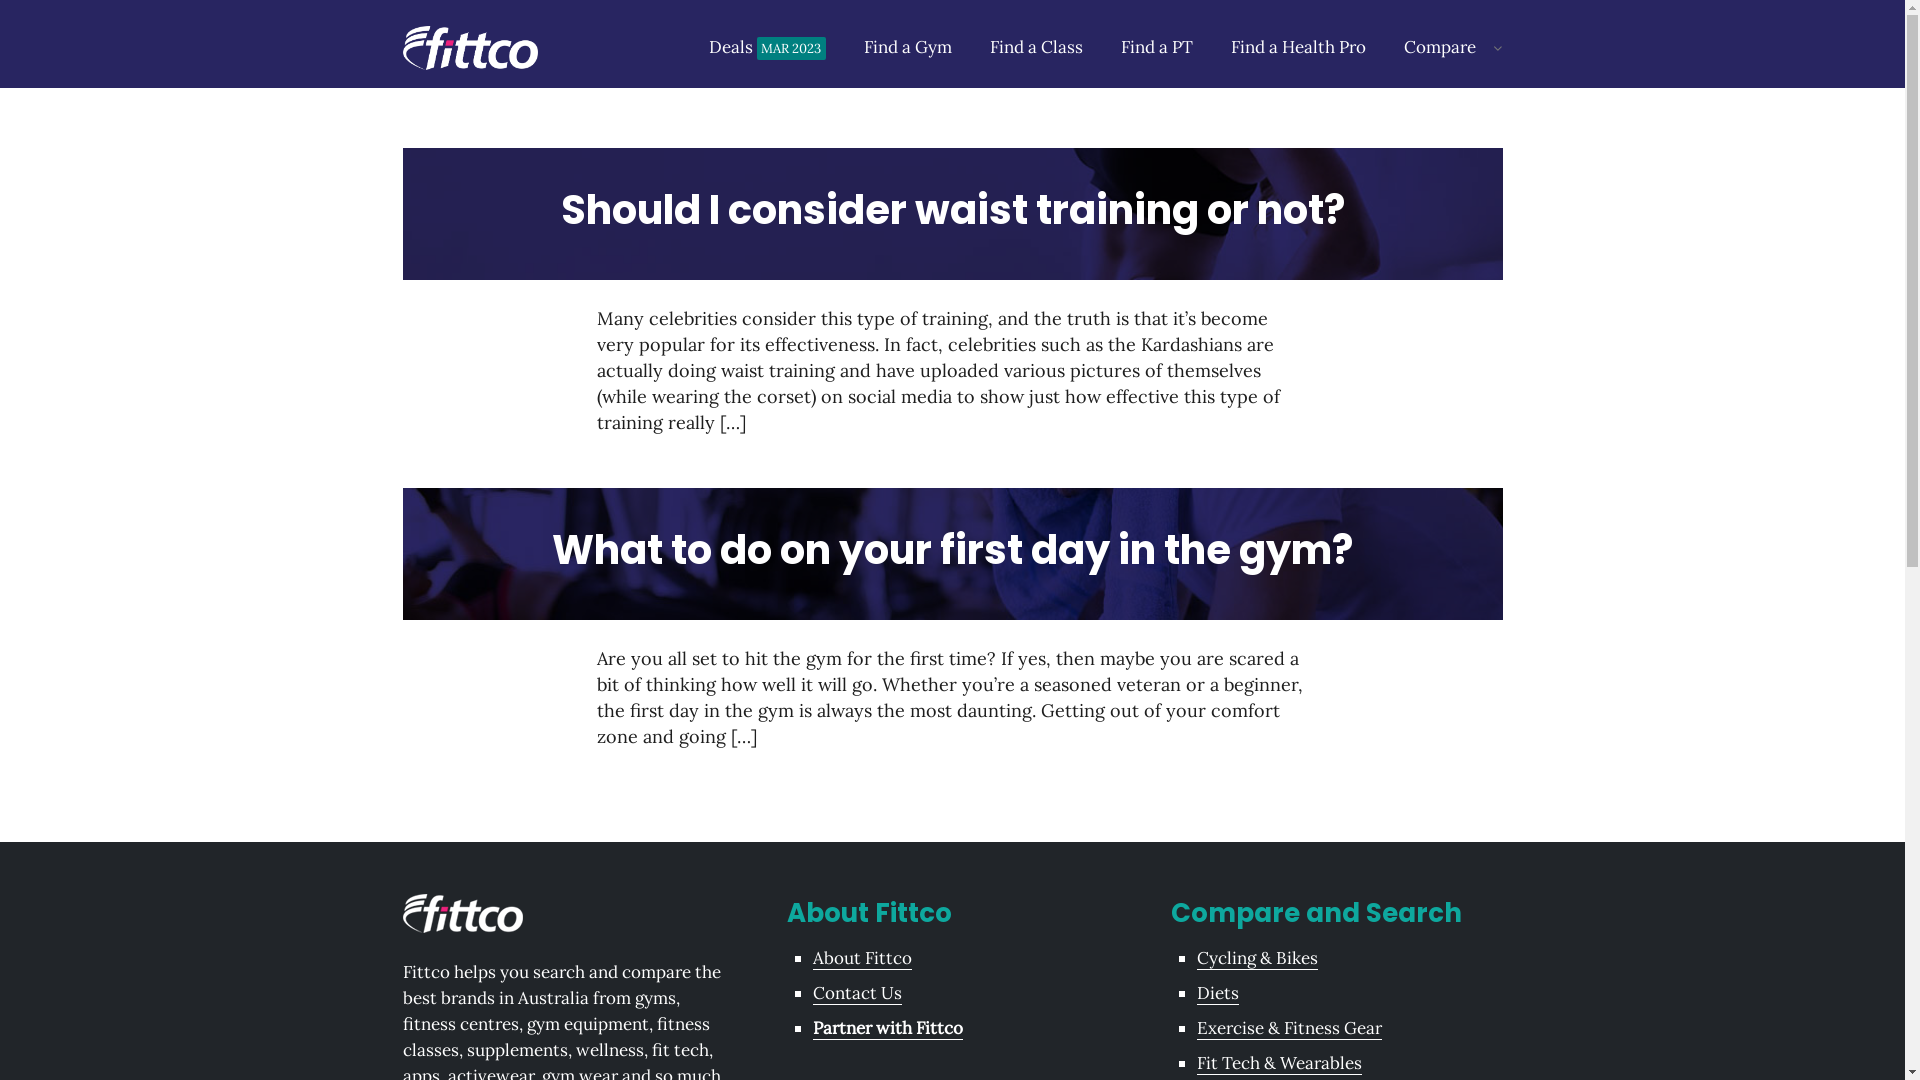 Image resolution: width=1920 pixels, height=1080 pixels. What do you see at coordinates (768, 48) in the screenshot?
I see `DealsMAR 2023` at bounding box center [768, 48].